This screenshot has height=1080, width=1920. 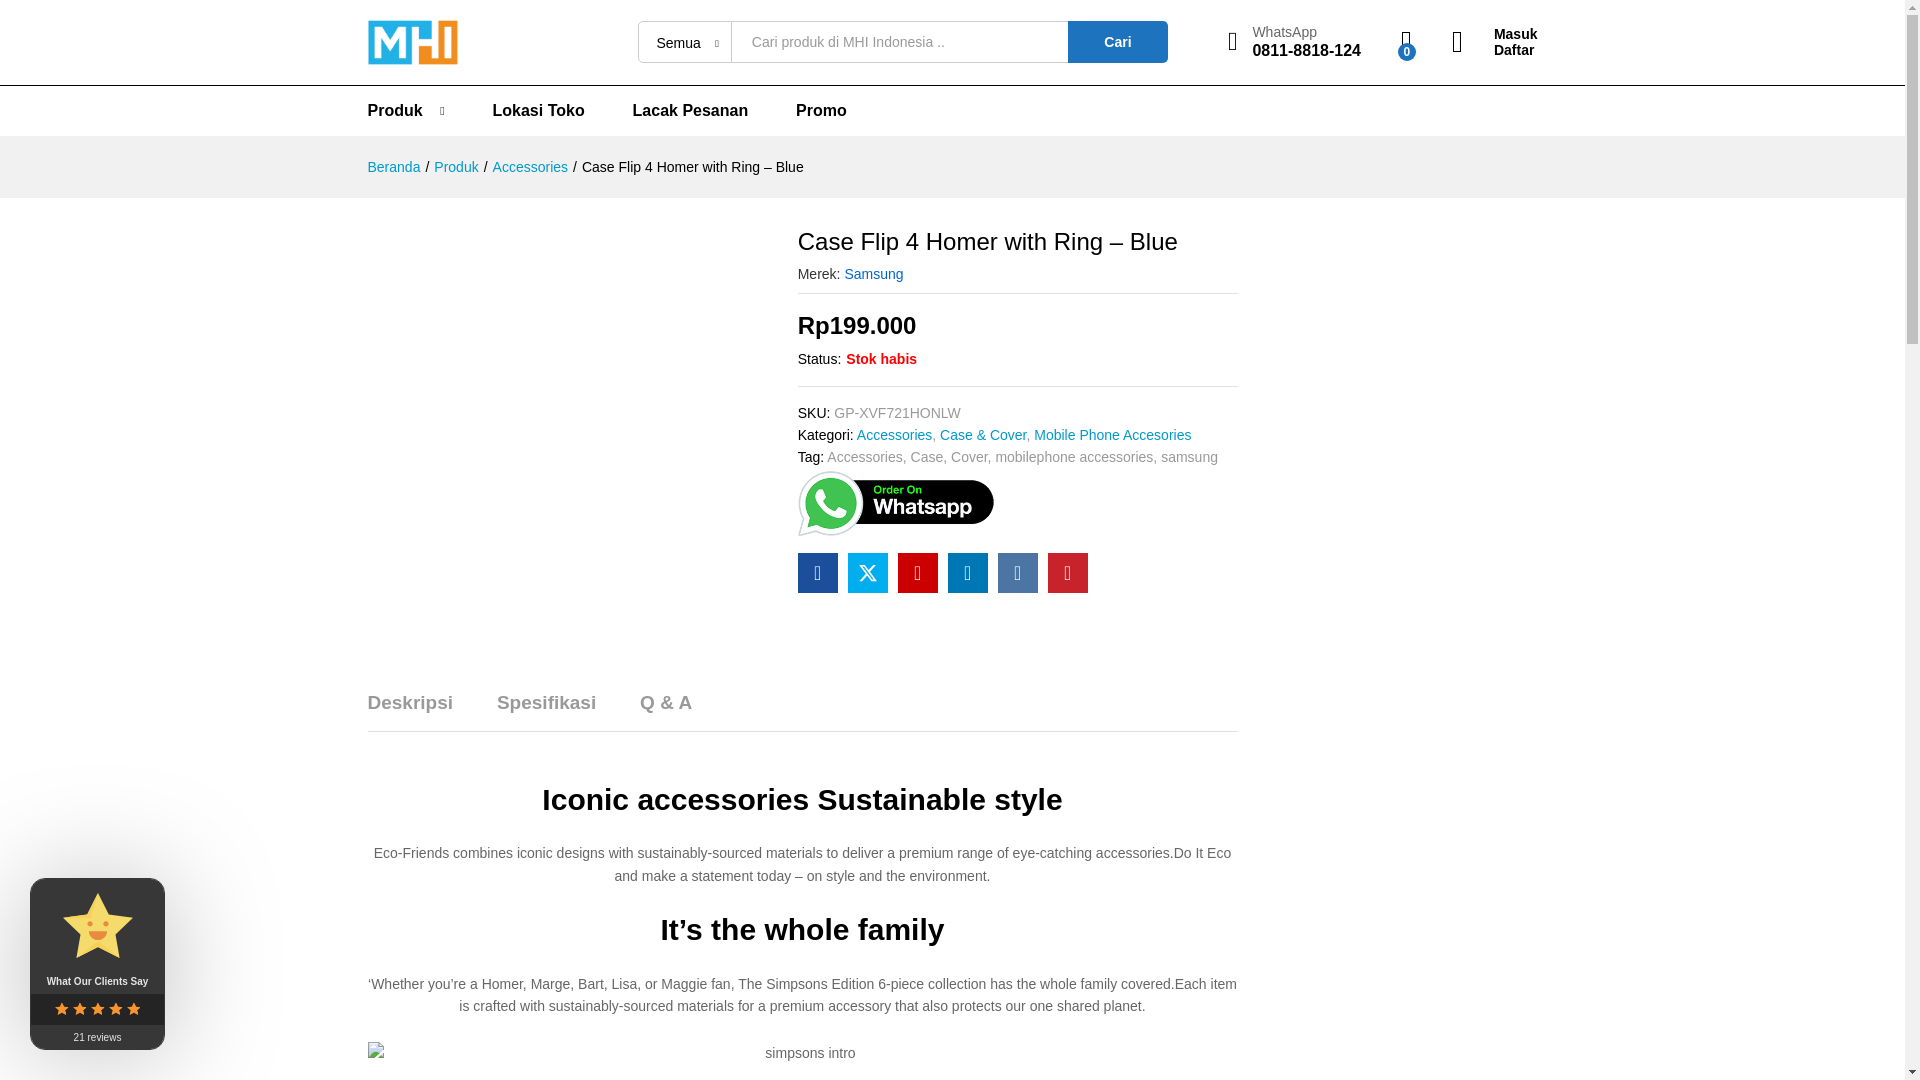 I want to click on Beranda, so click(x=821, y=110).